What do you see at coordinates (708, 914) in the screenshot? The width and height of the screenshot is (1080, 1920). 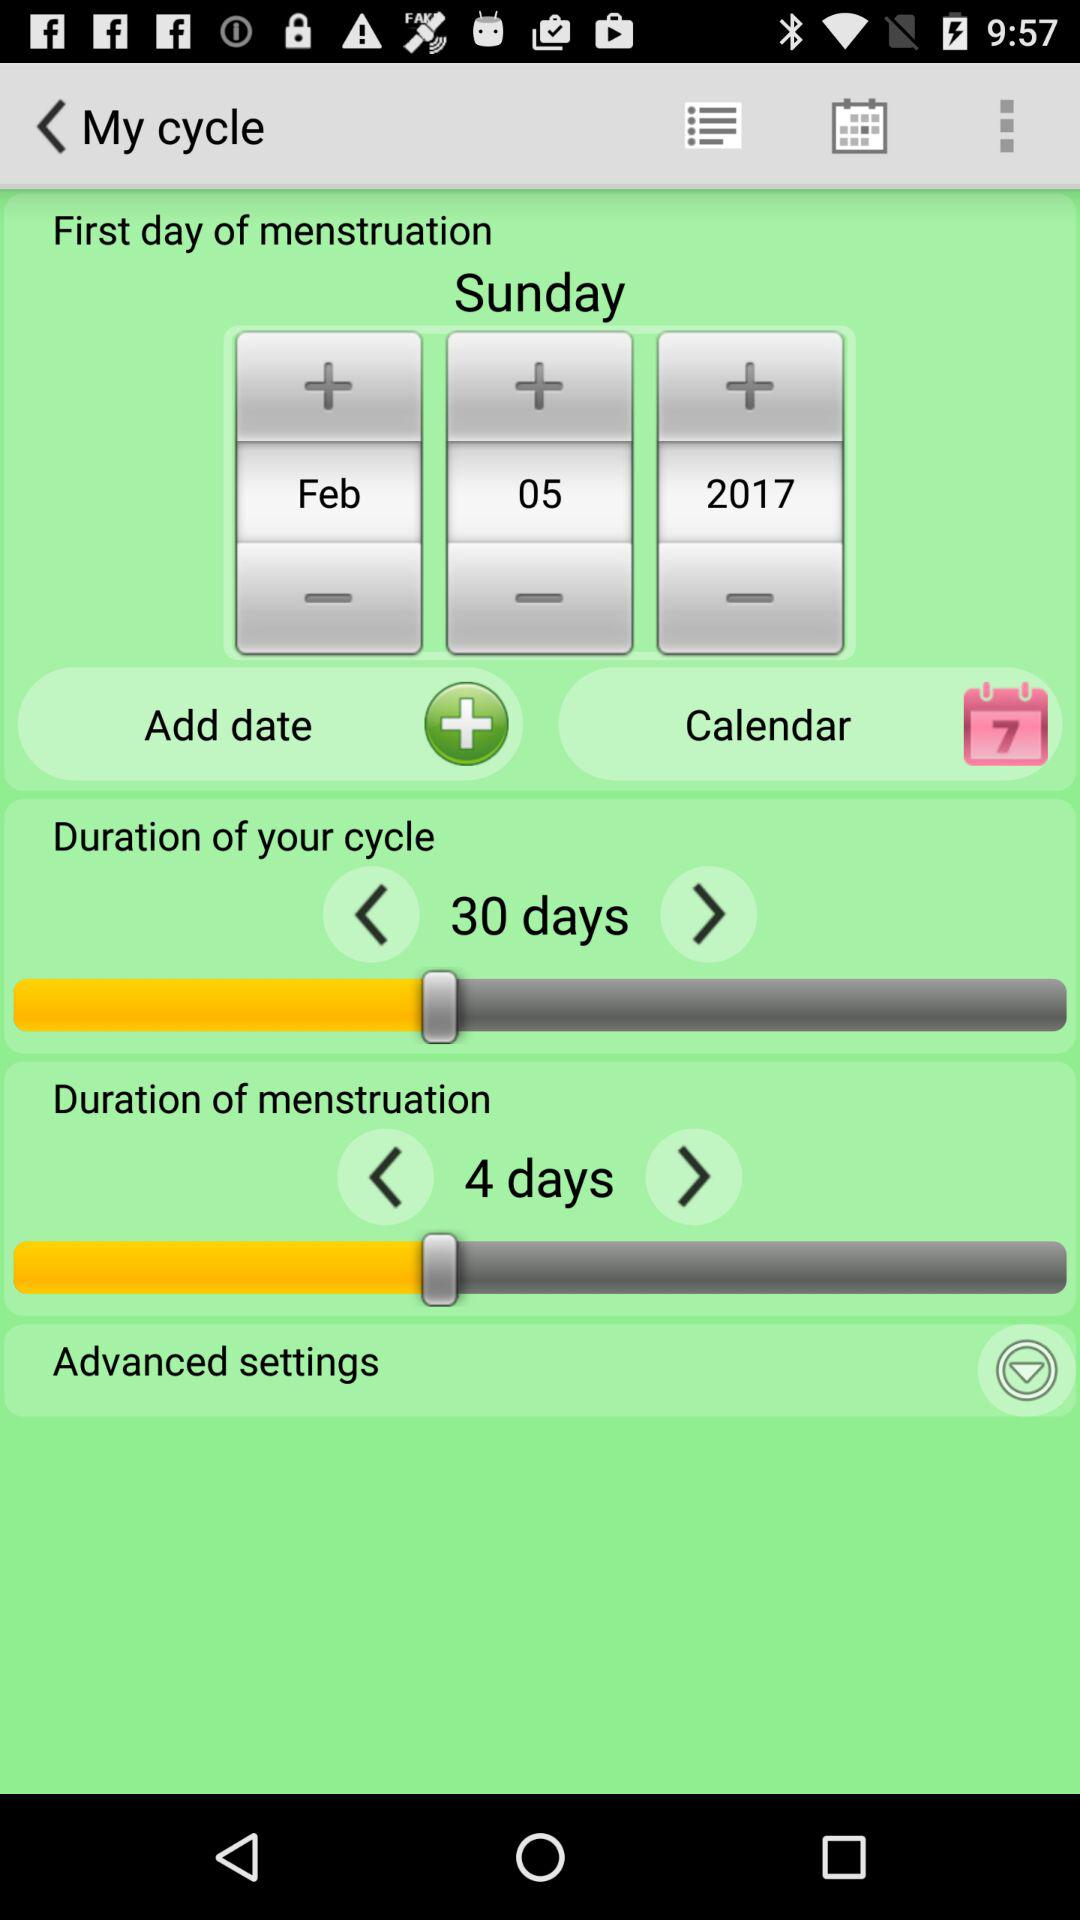 I see `click on the button which is next to the 30 days` at bounding box center [708, 914].